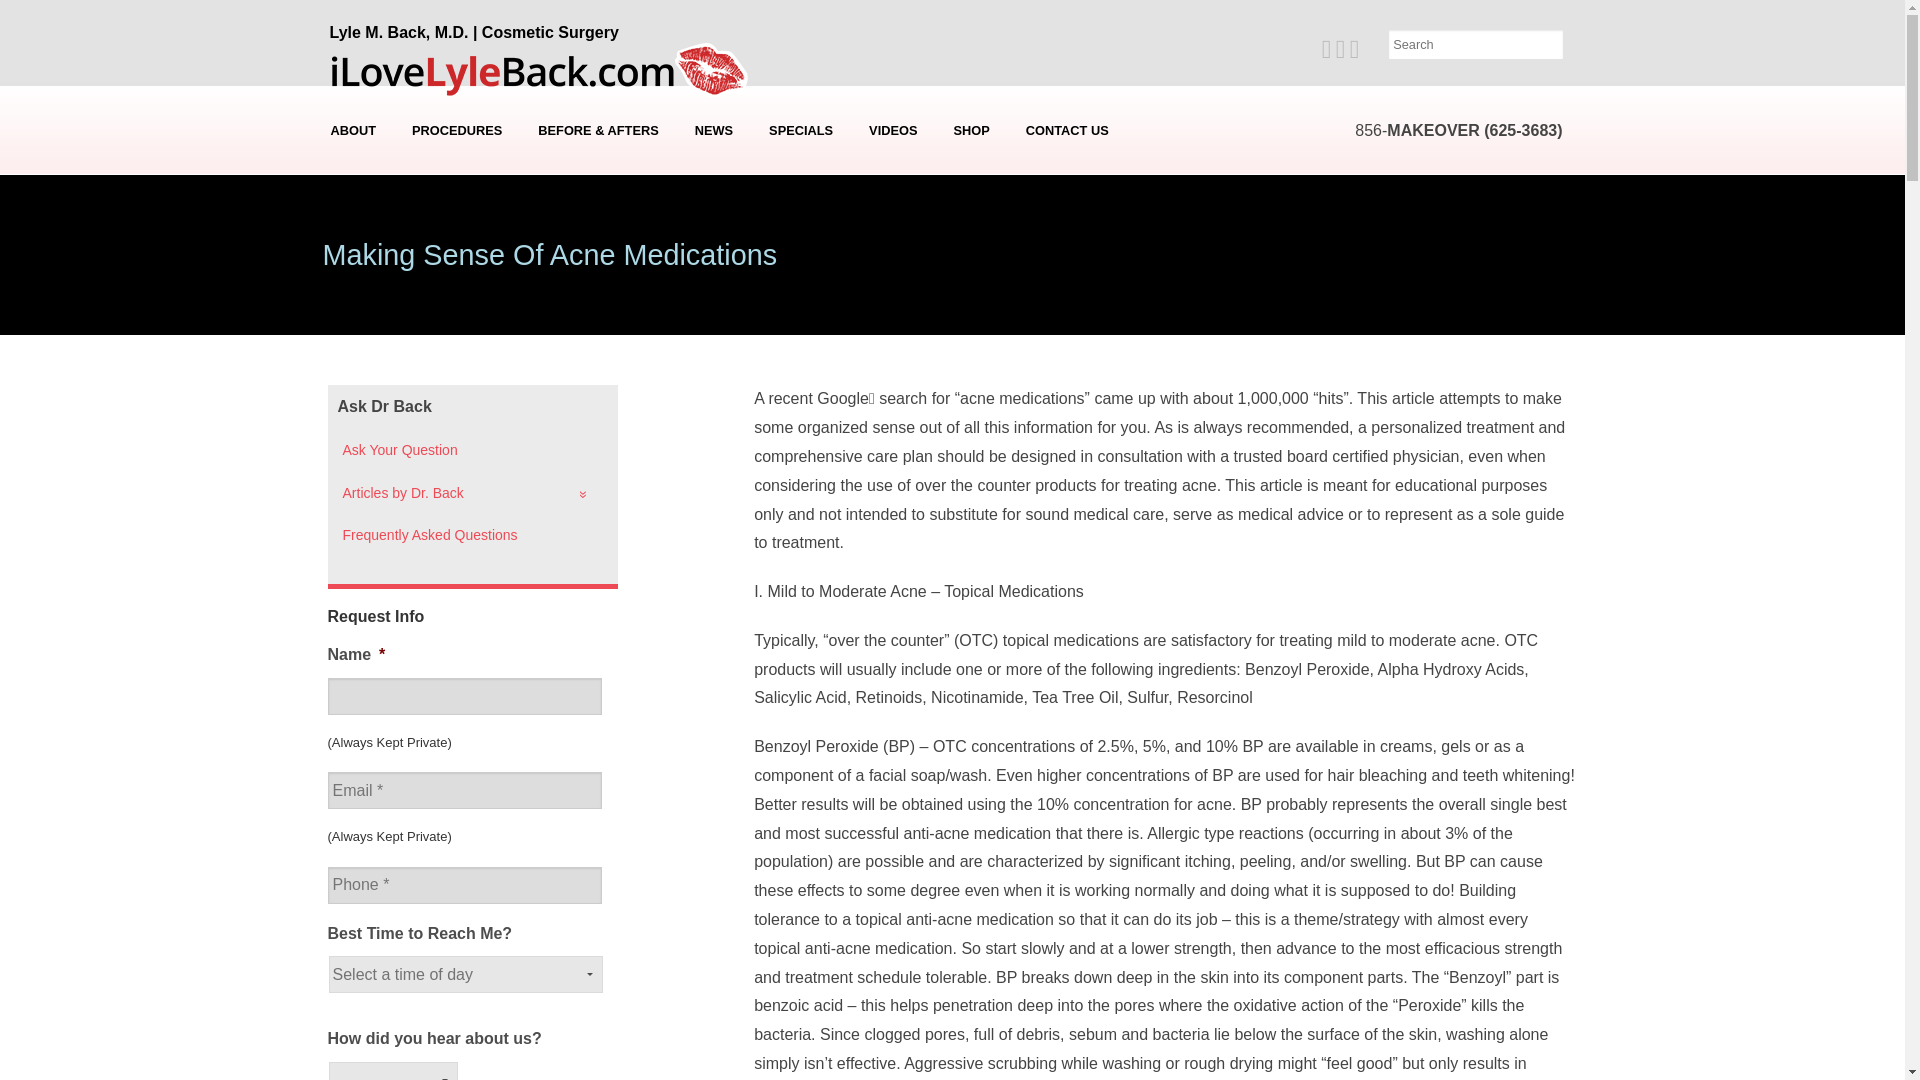  What do you see at coordinates (354, 130) in the screenshot?
I see `ABOUT` at bounding box center [354, 130].